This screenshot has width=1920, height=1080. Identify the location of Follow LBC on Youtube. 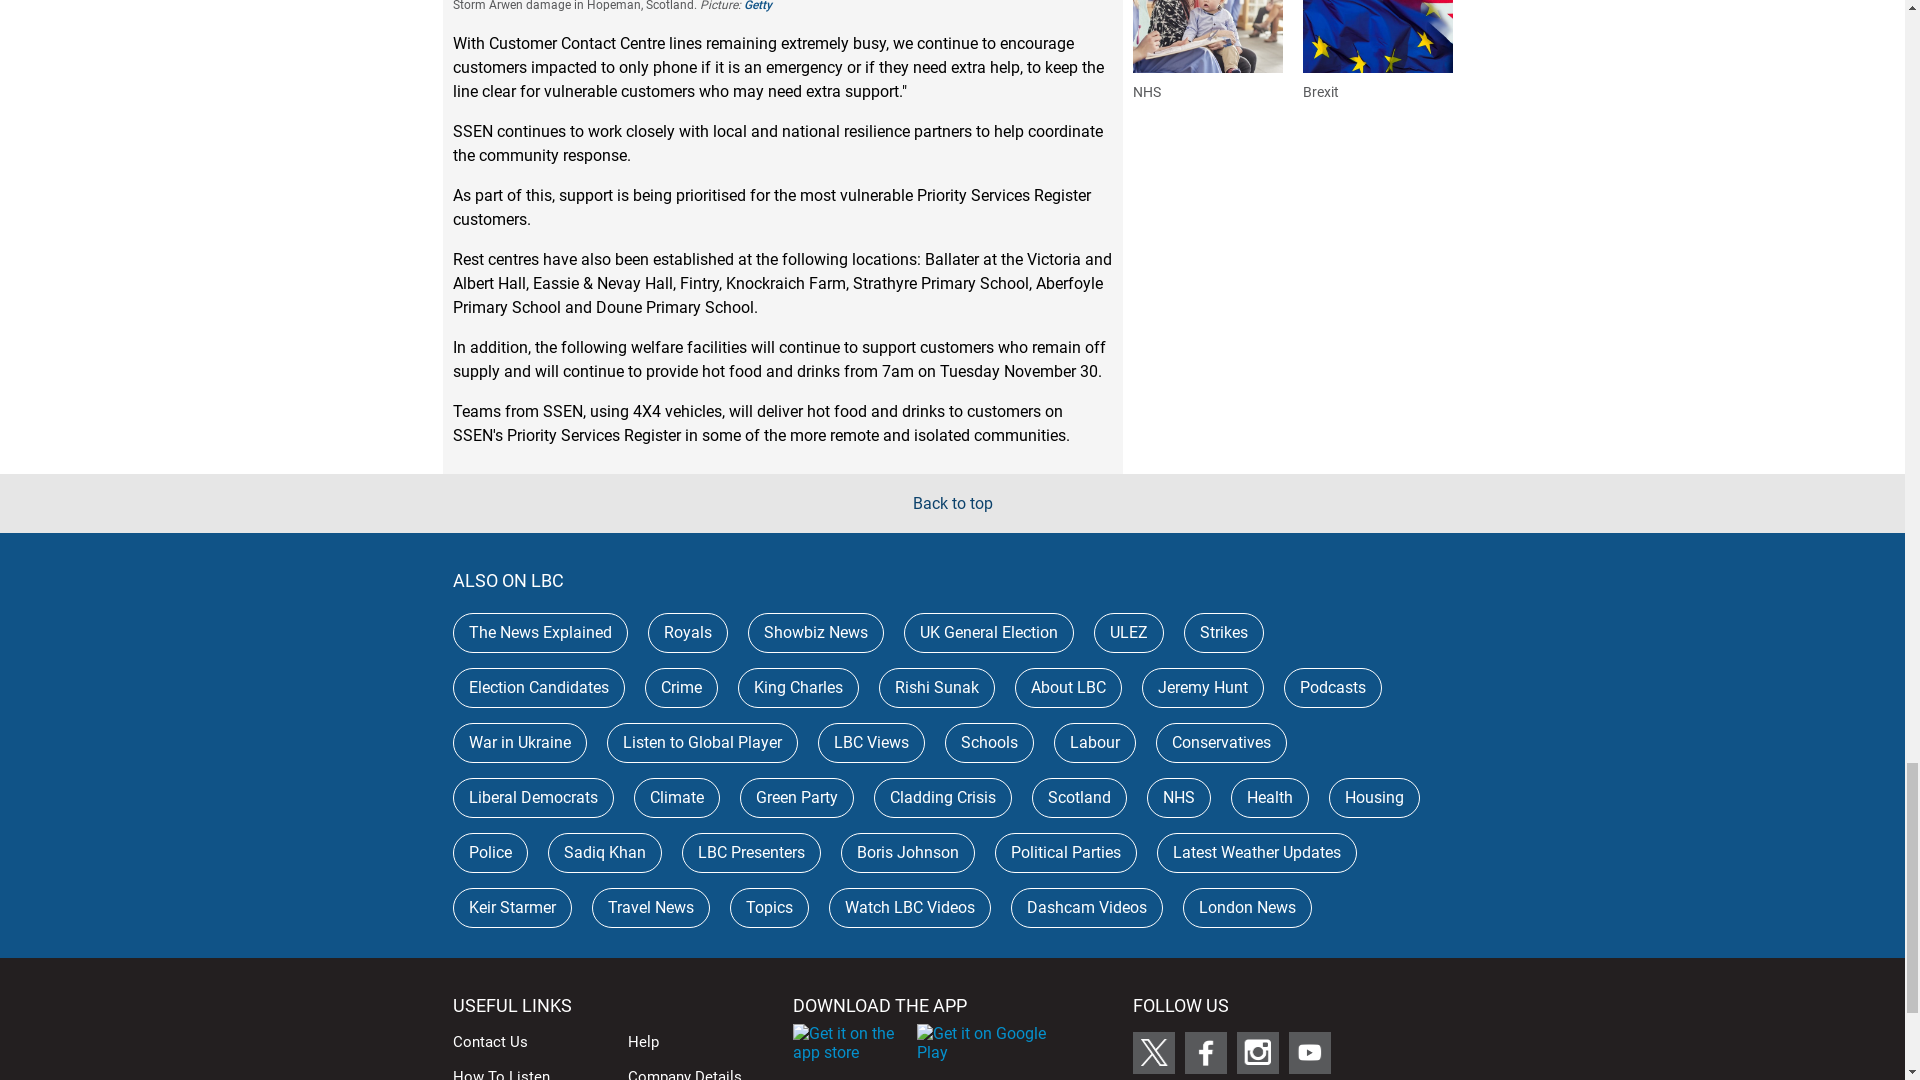
(1309, 1052).